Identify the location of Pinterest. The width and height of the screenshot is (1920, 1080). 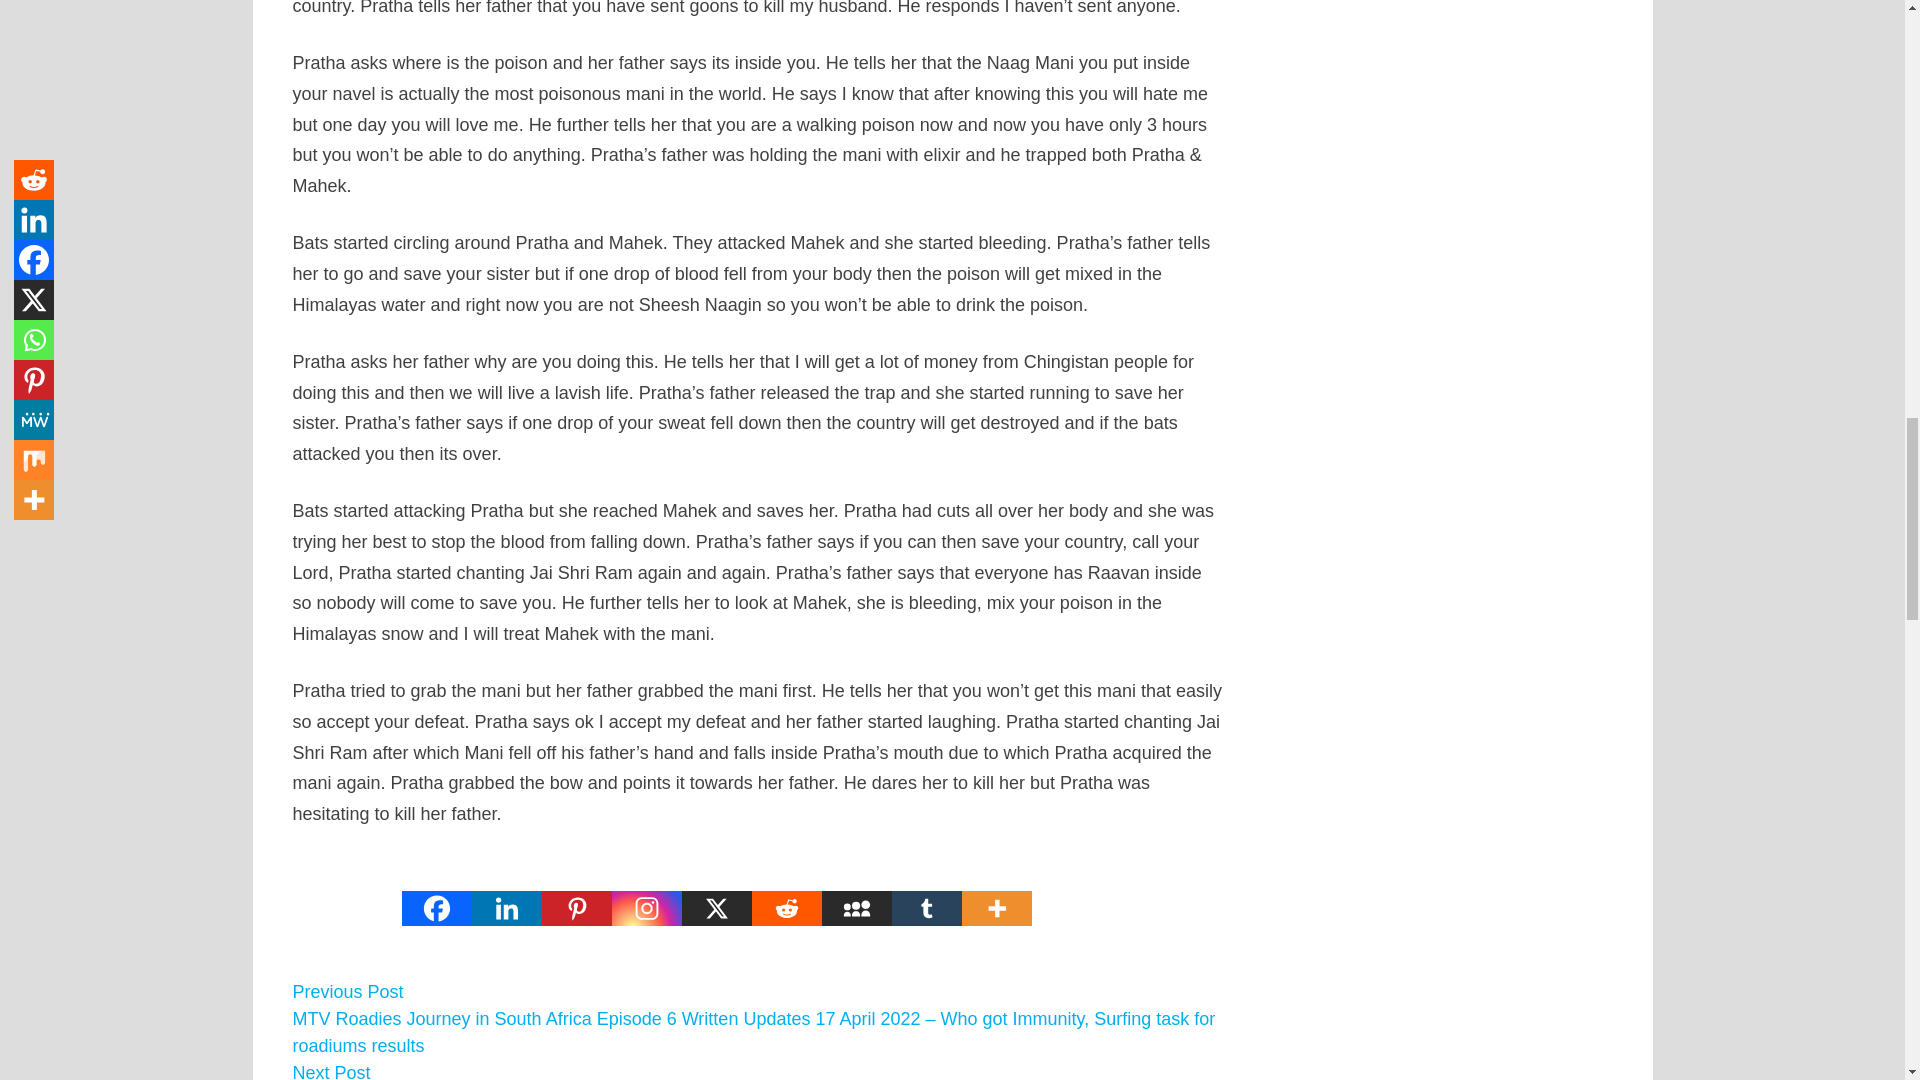
(576, 891).